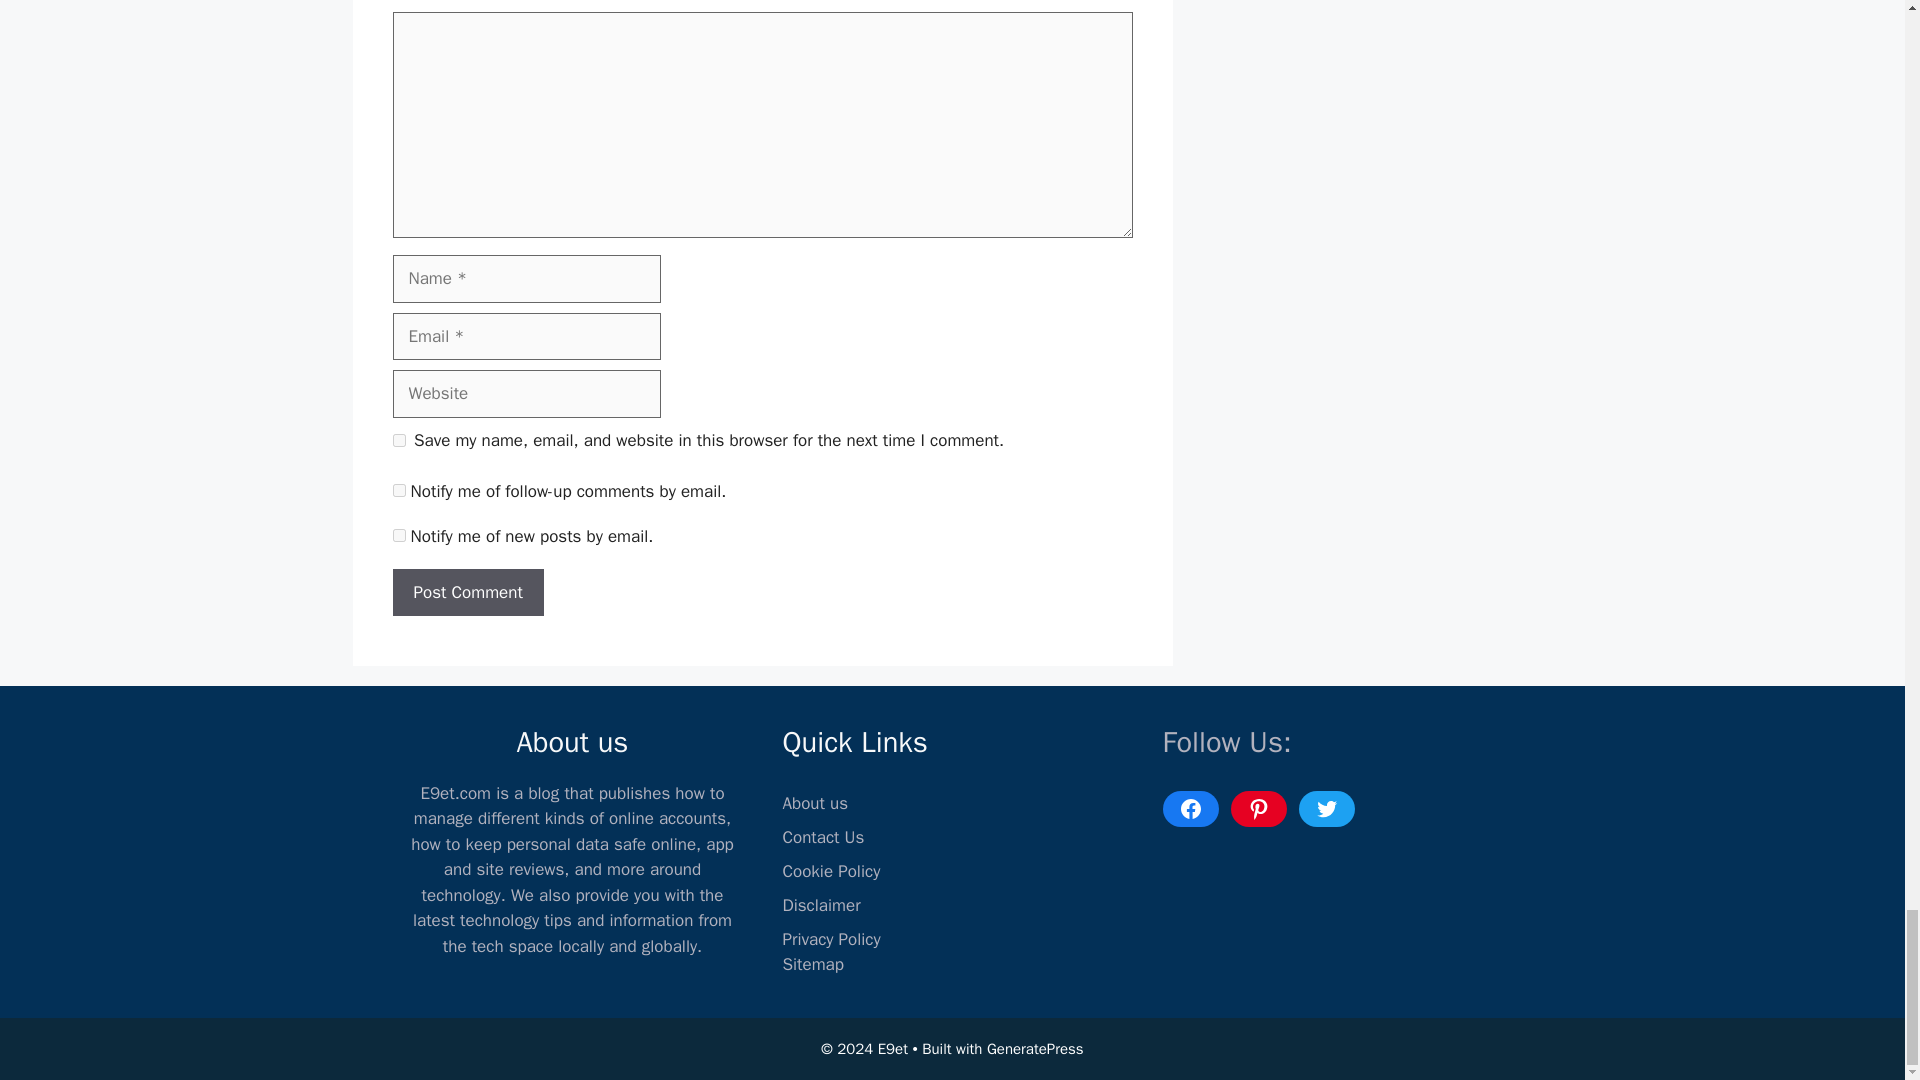 This screenshot has height=1080, width=1920. I want to click on Post Comment, so click(467, 592).